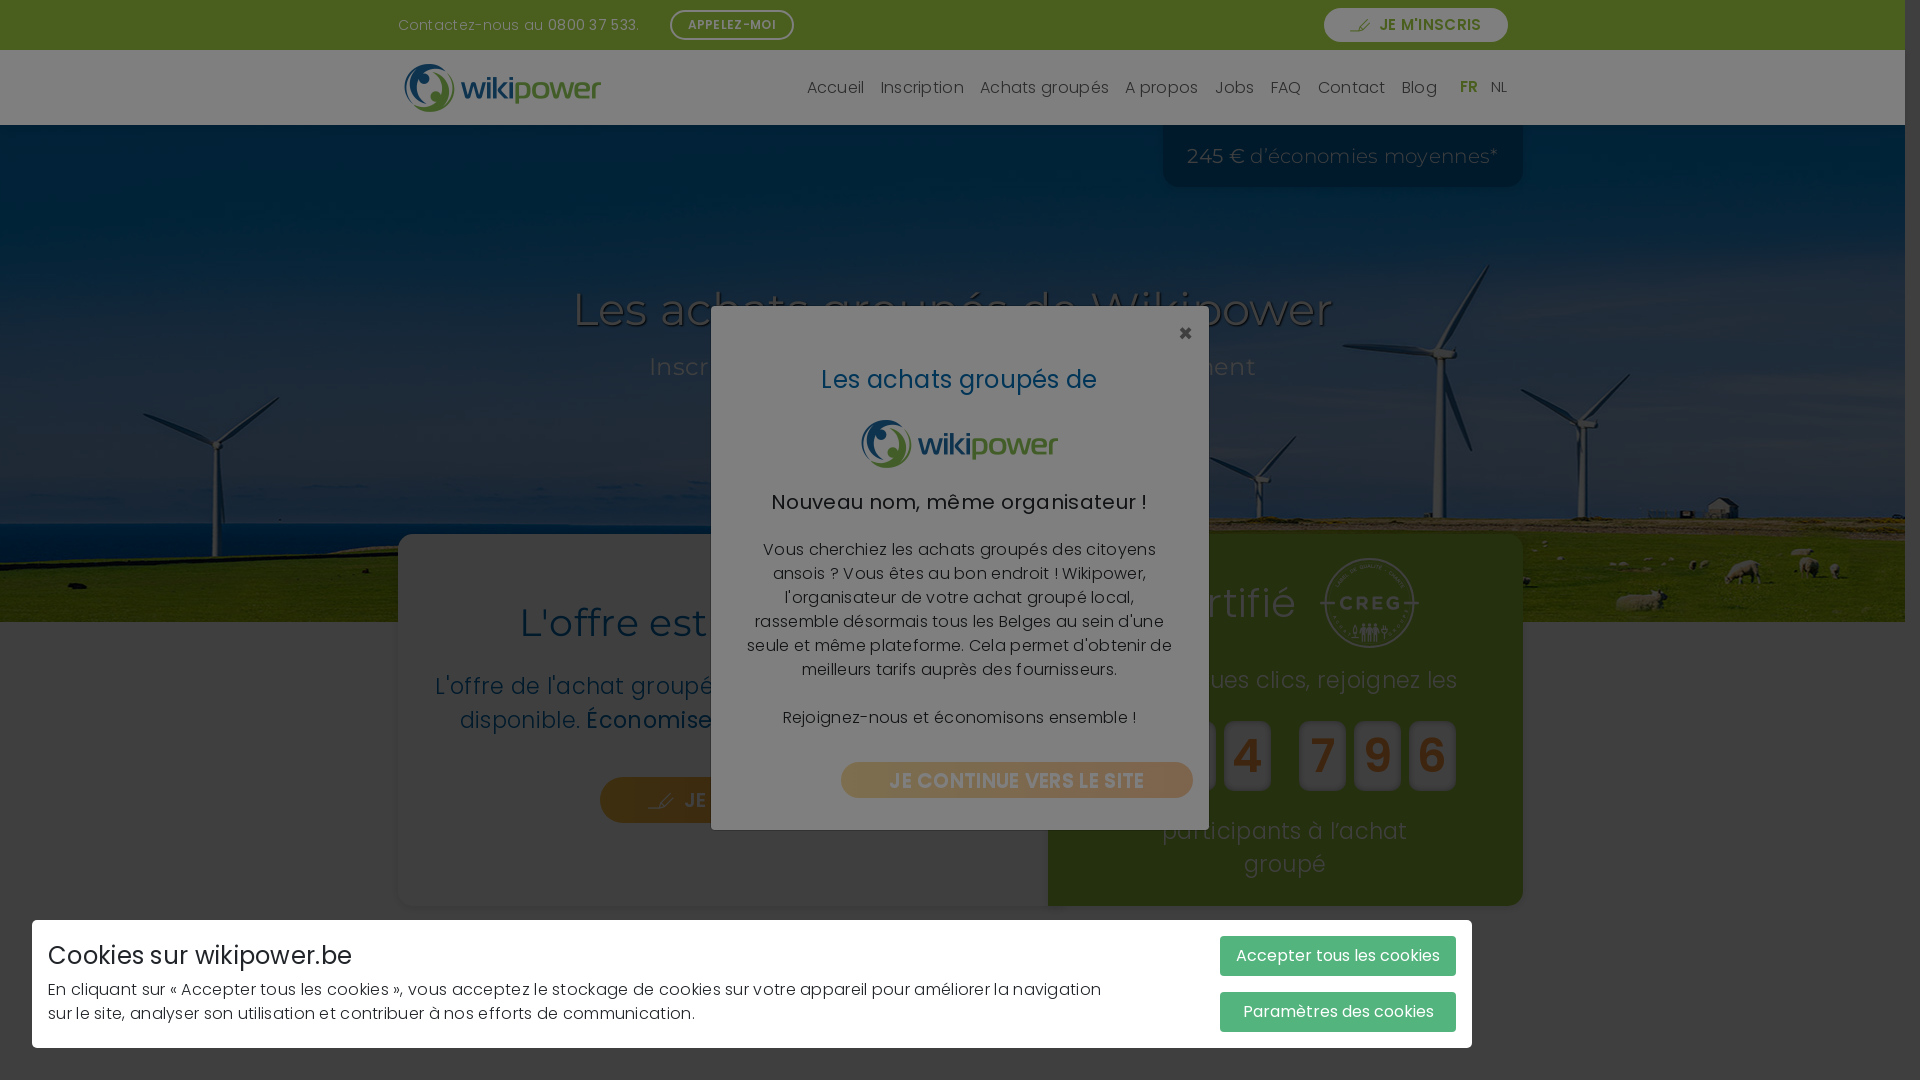  What do you see at coordinates (922, 88) in the screenshot?
I see `Inscription` at bounding box center [922, 88].